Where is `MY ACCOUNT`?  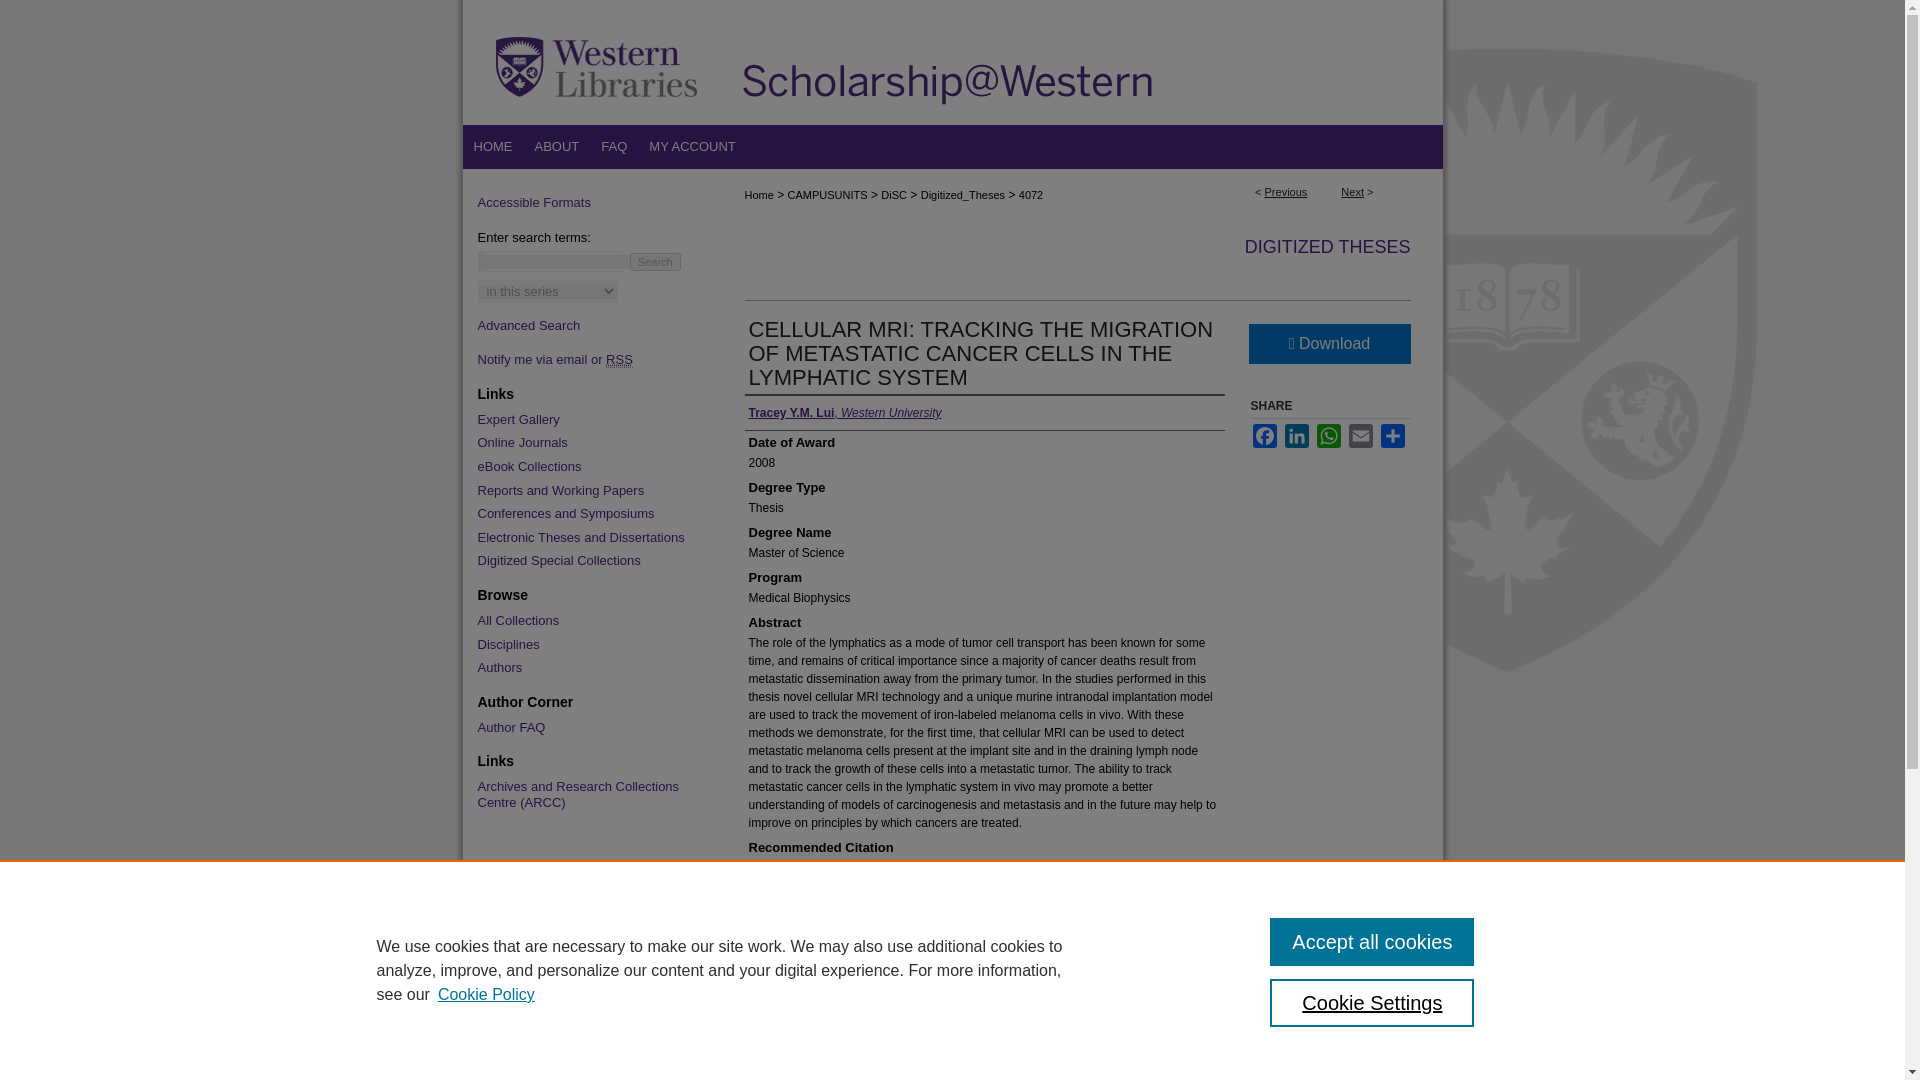 MY ACCOUNT is located at coordinates (692, 146).